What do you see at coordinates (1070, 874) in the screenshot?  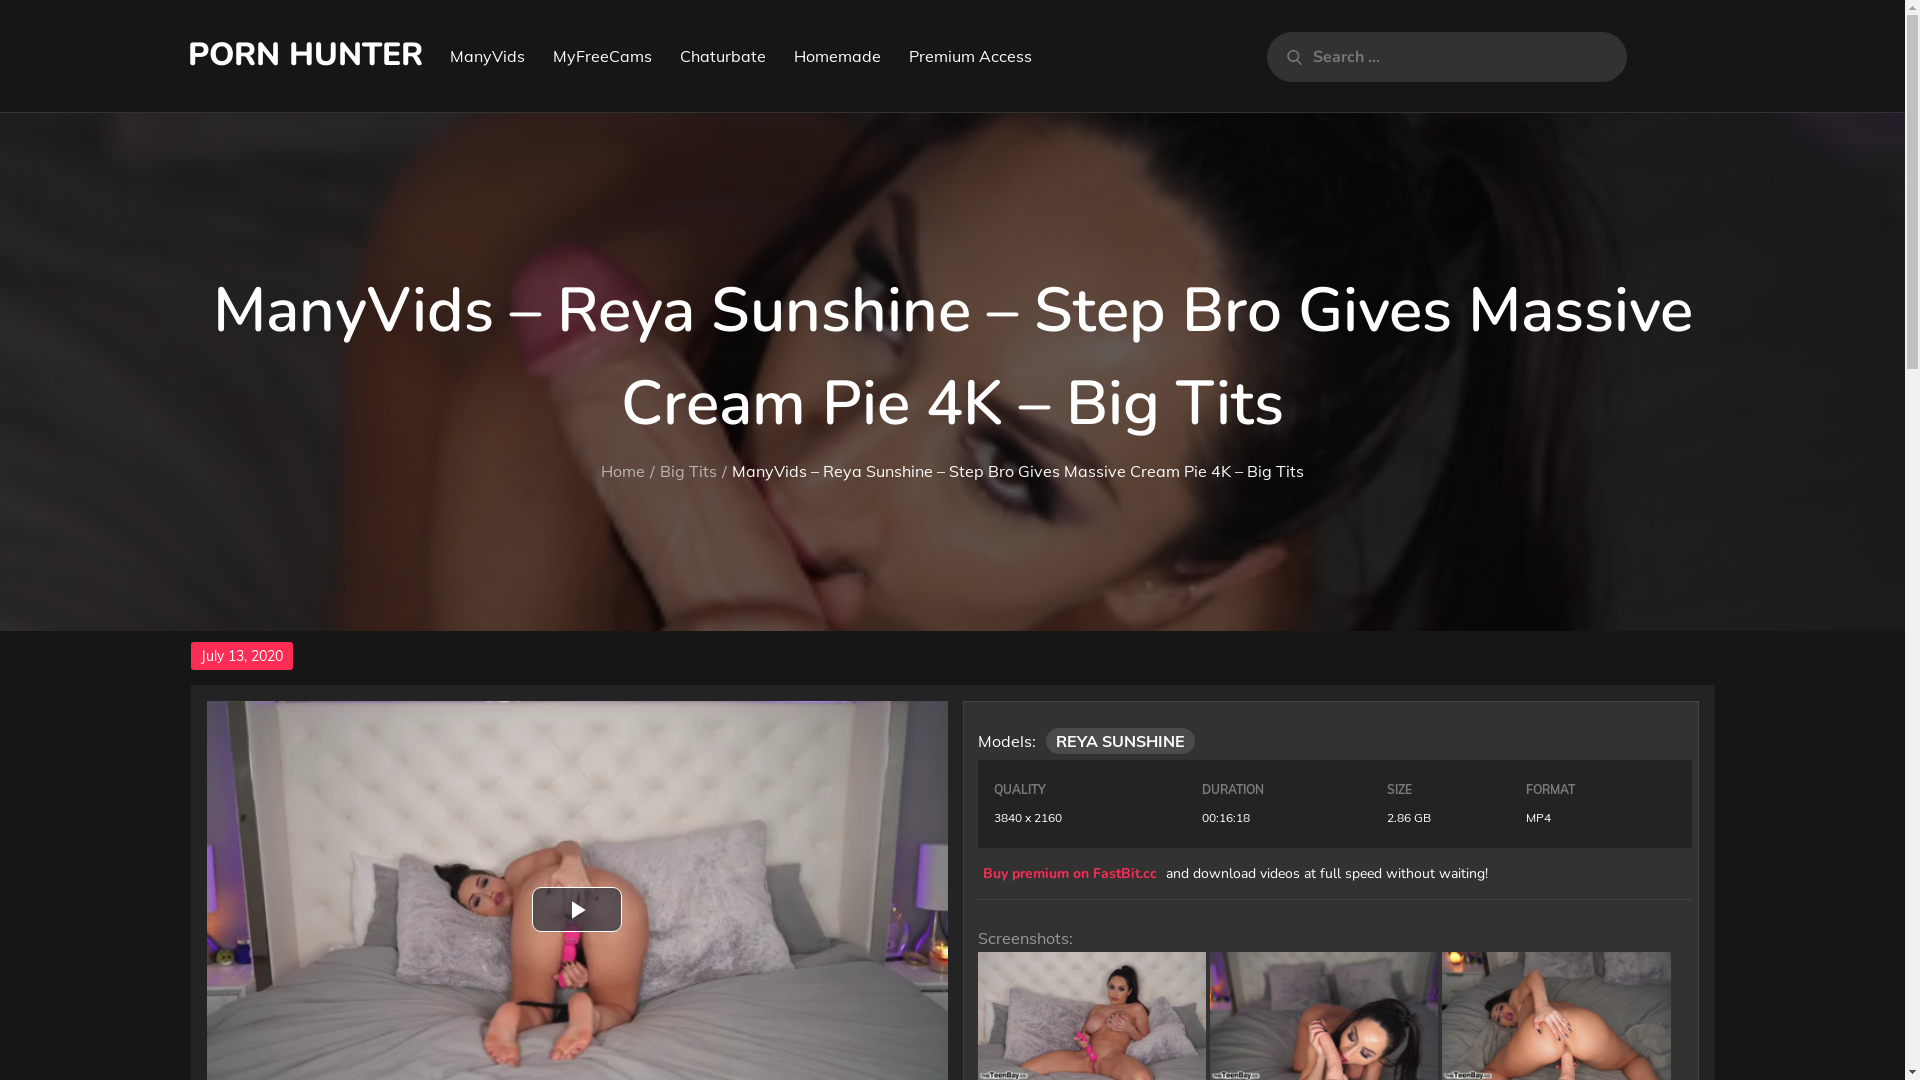 I see `Buy premium on FastBit.cc` at bounding box center [1070, 874].